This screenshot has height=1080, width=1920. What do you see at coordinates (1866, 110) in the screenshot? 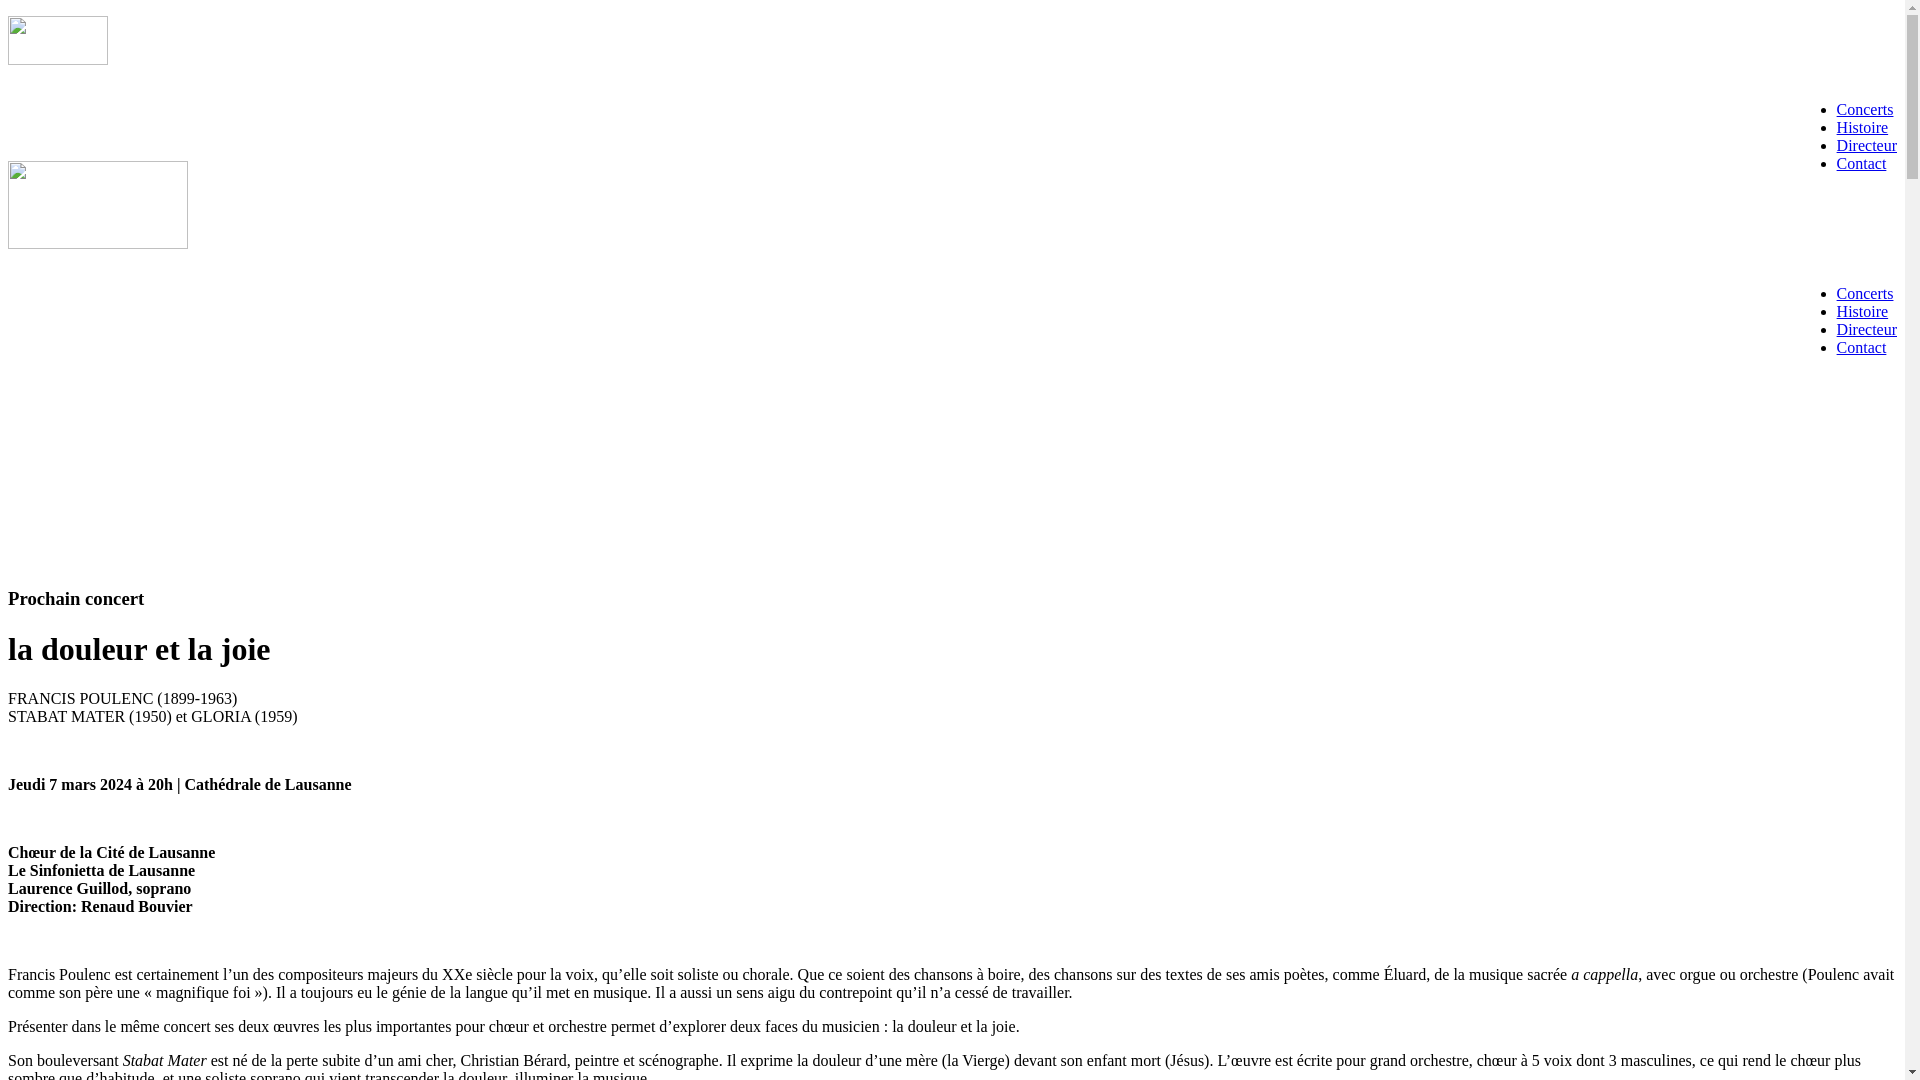
I see `Concerts` at bounding box center [1866, 110].